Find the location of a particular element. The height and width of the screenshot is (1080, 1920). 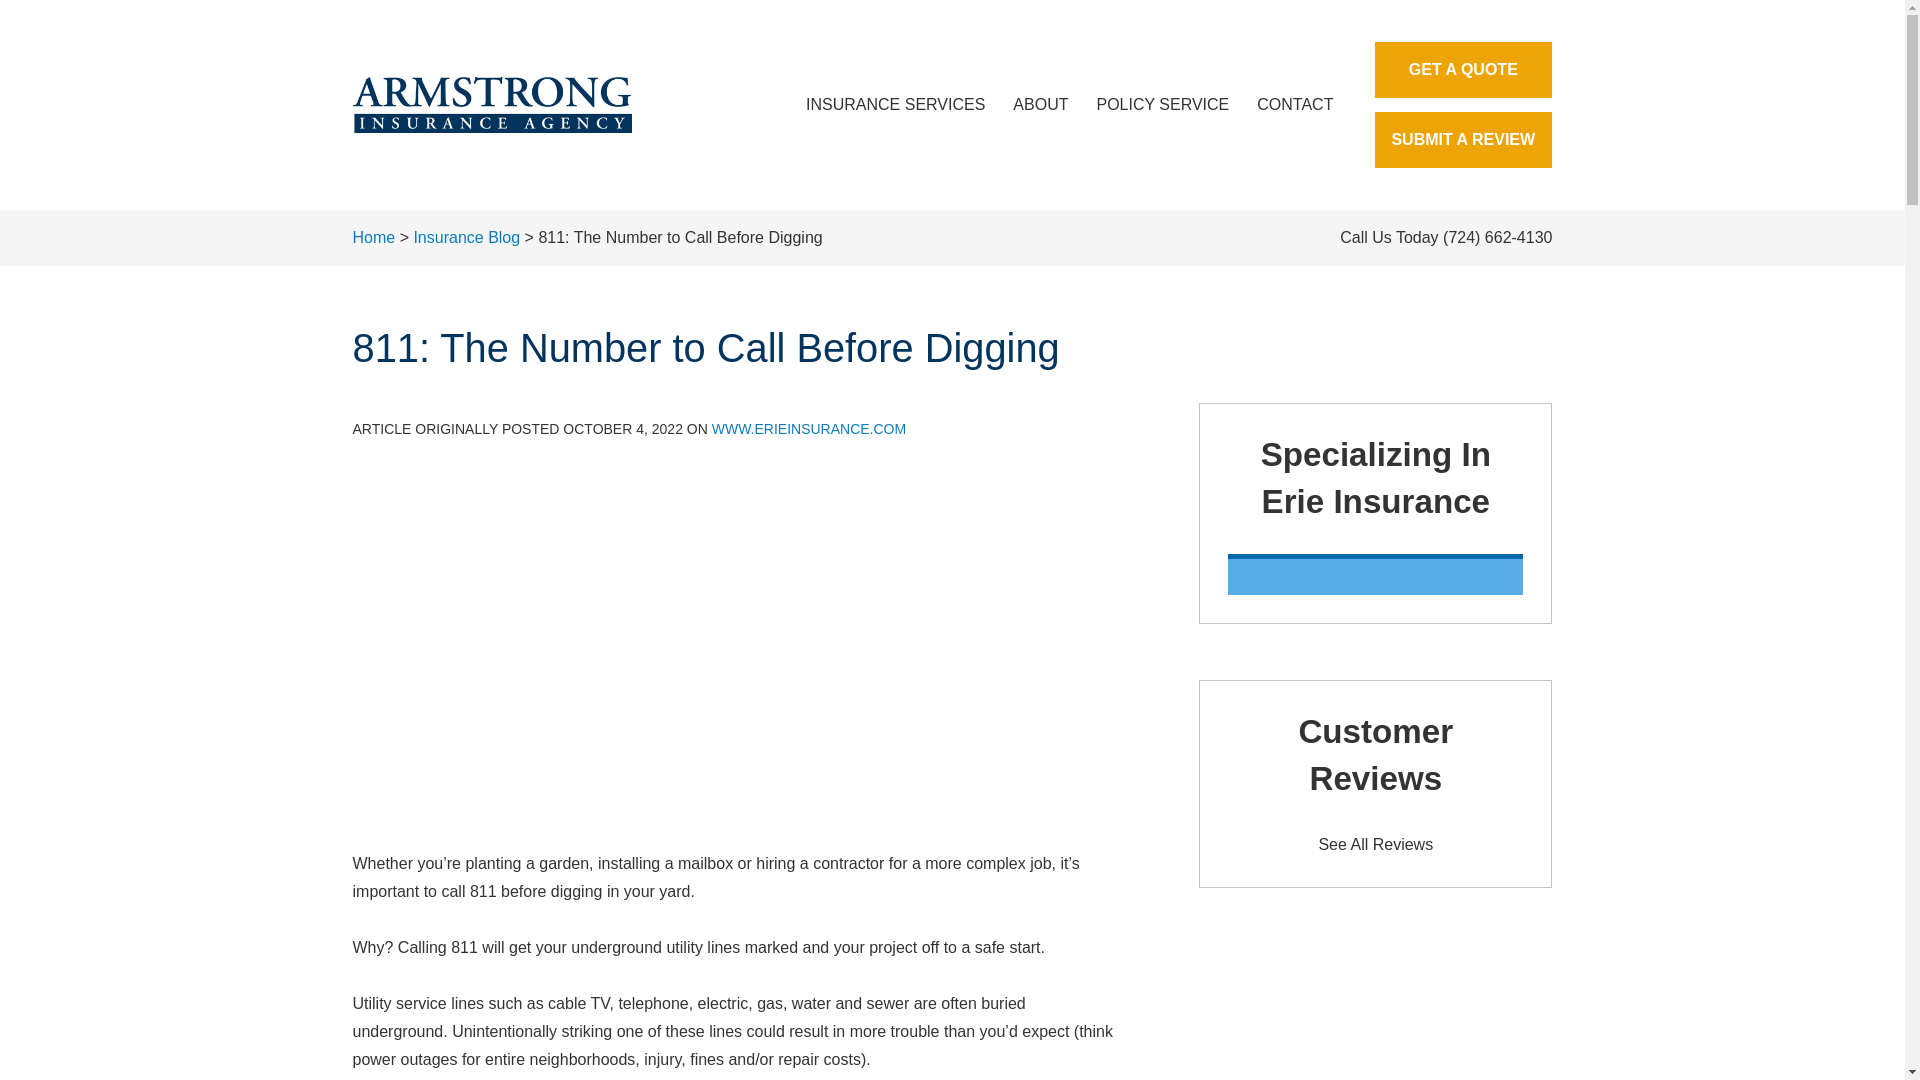

POLICY SERVICE is located at coordinates (1162, 104).